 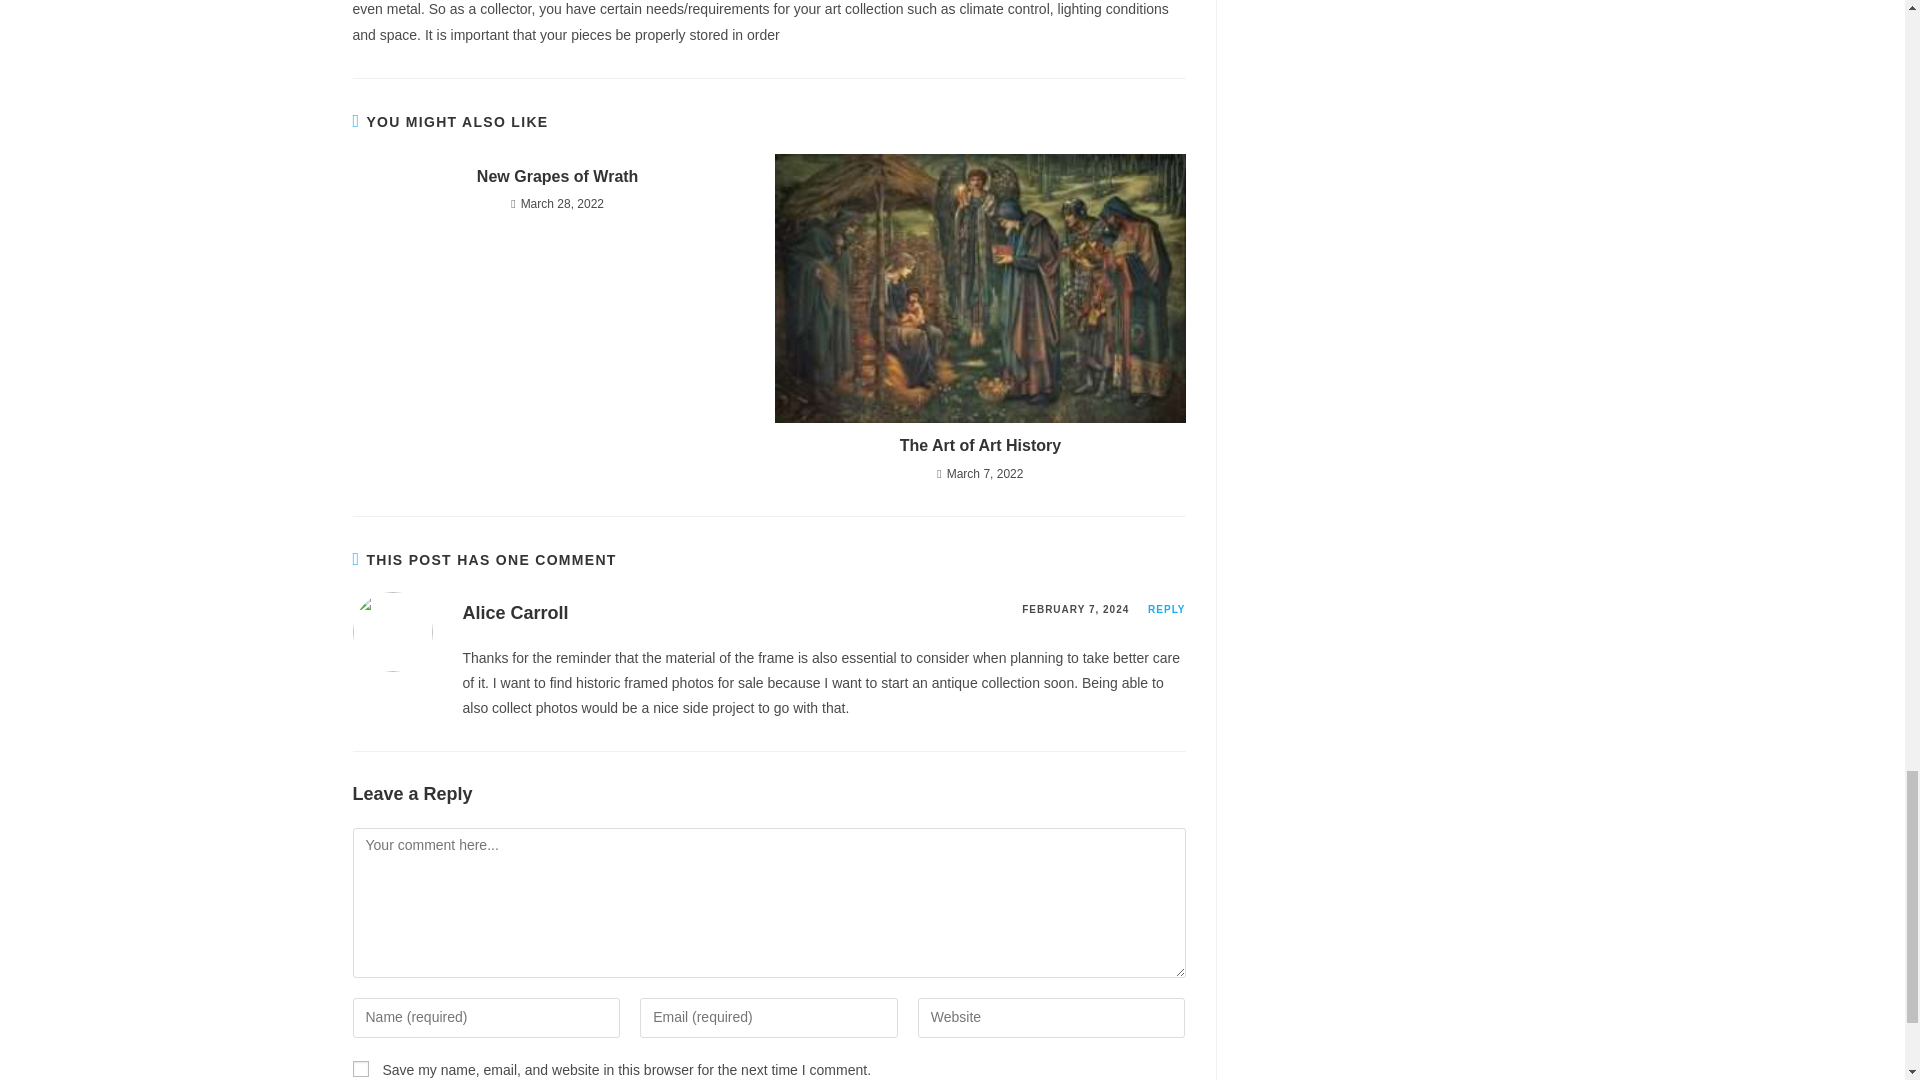 I want to click on New Grapes of Wrath, so click(x=557, y=176).